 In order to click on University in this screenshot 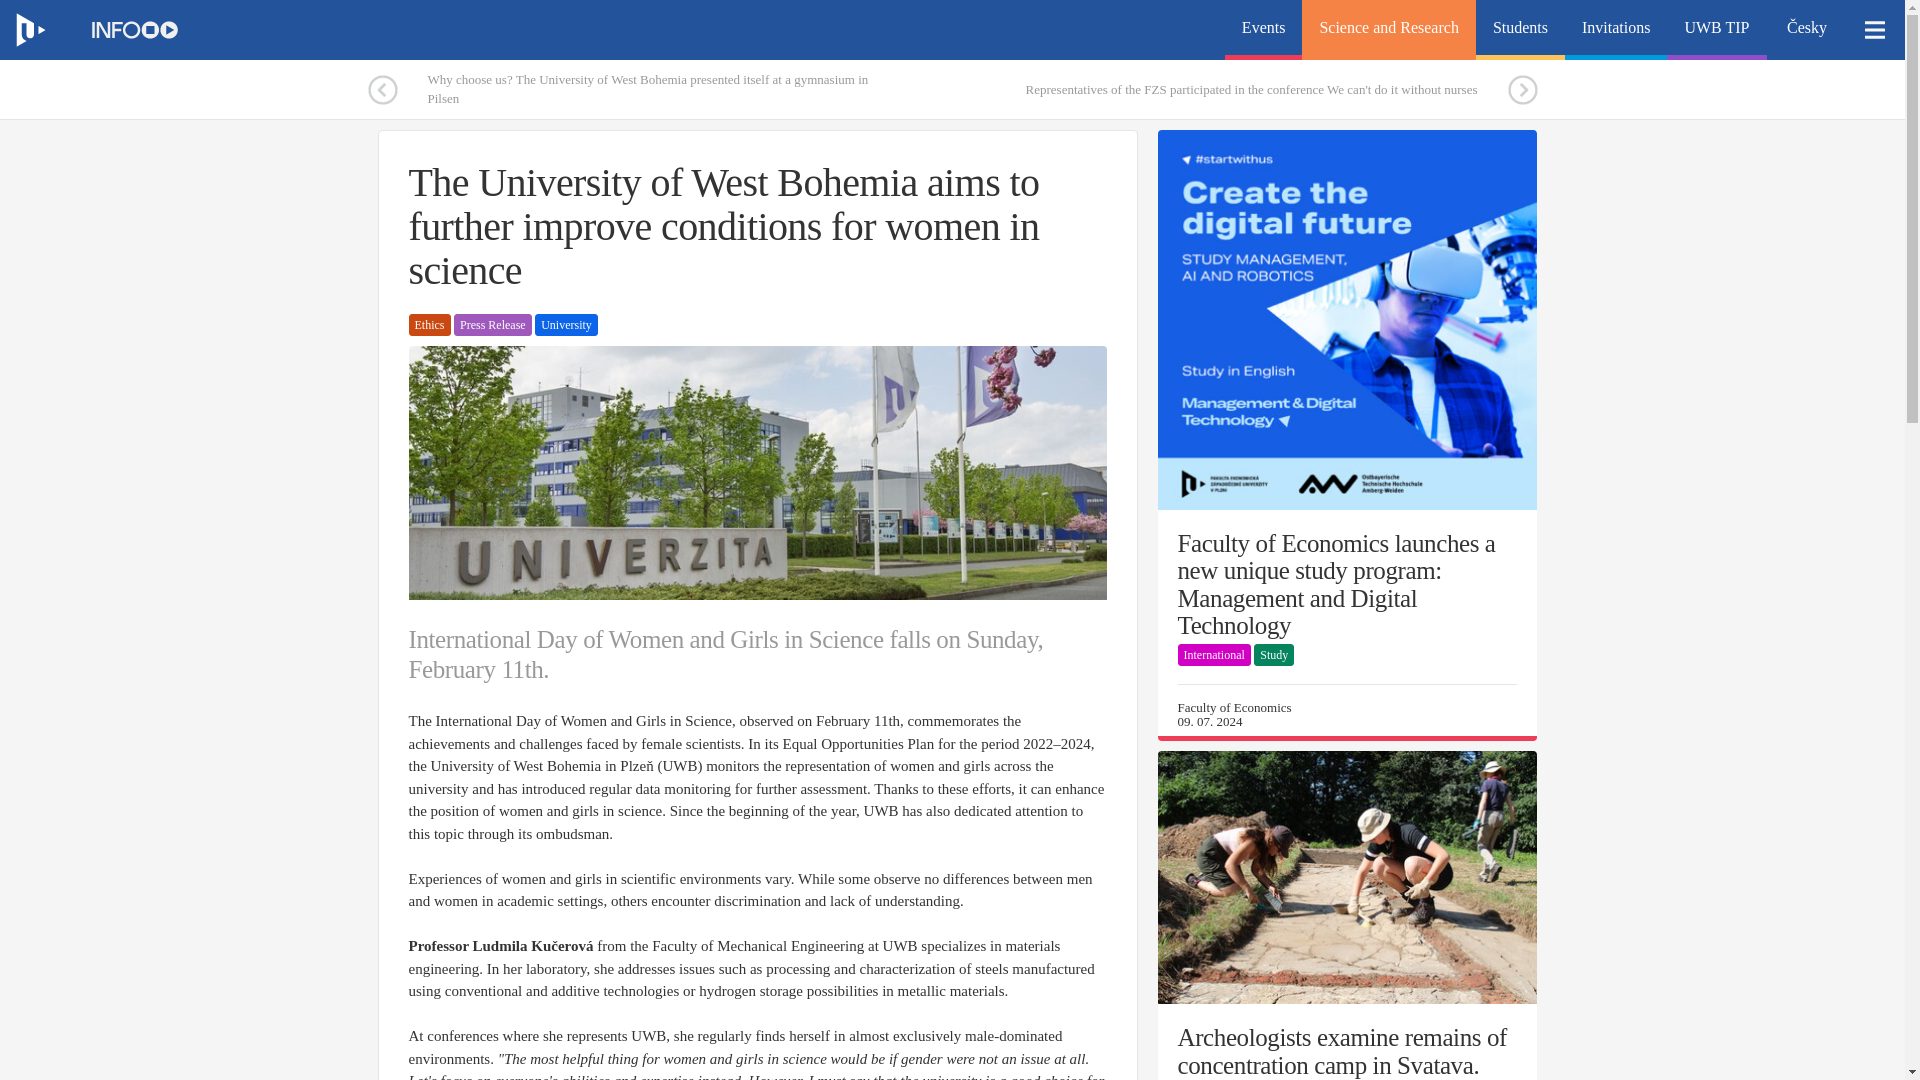, I will do `click(566, 324)`.